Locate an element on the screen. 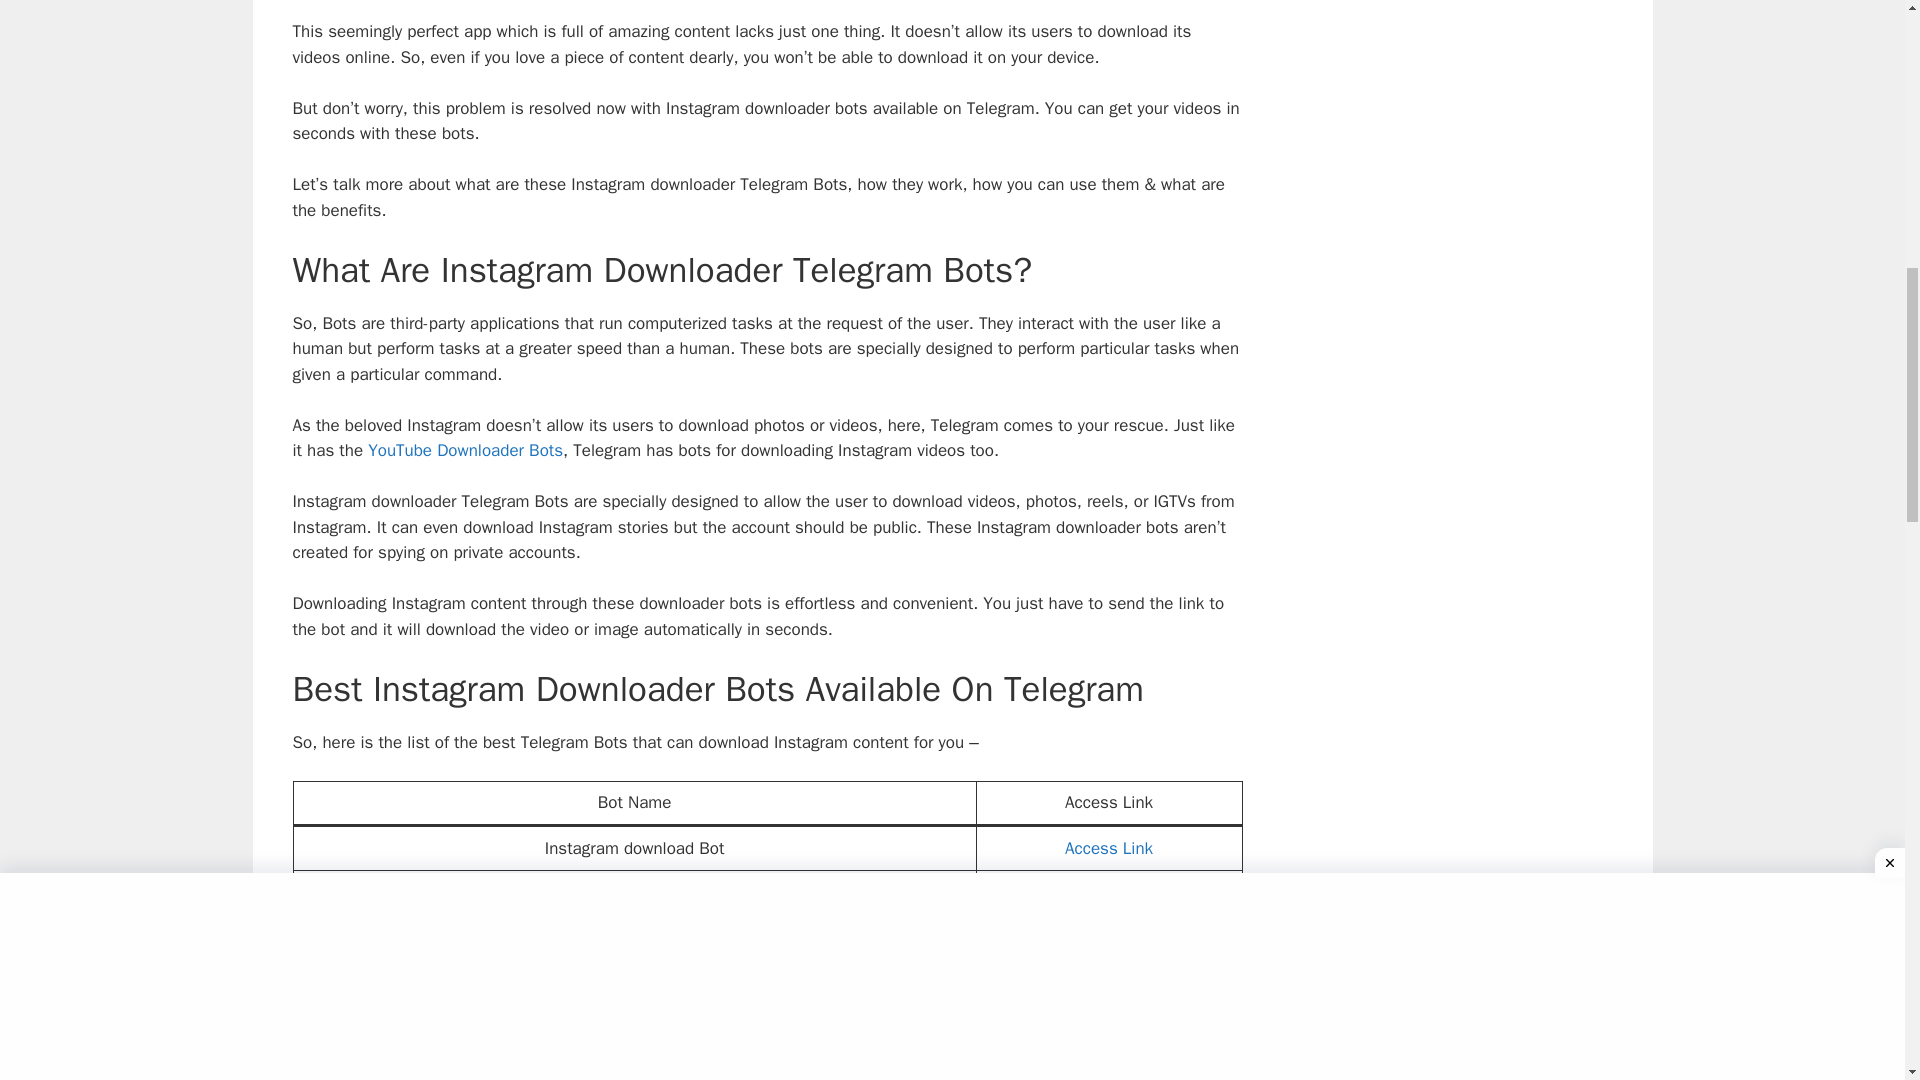  Access Link is located at coordinates (1109, 891).